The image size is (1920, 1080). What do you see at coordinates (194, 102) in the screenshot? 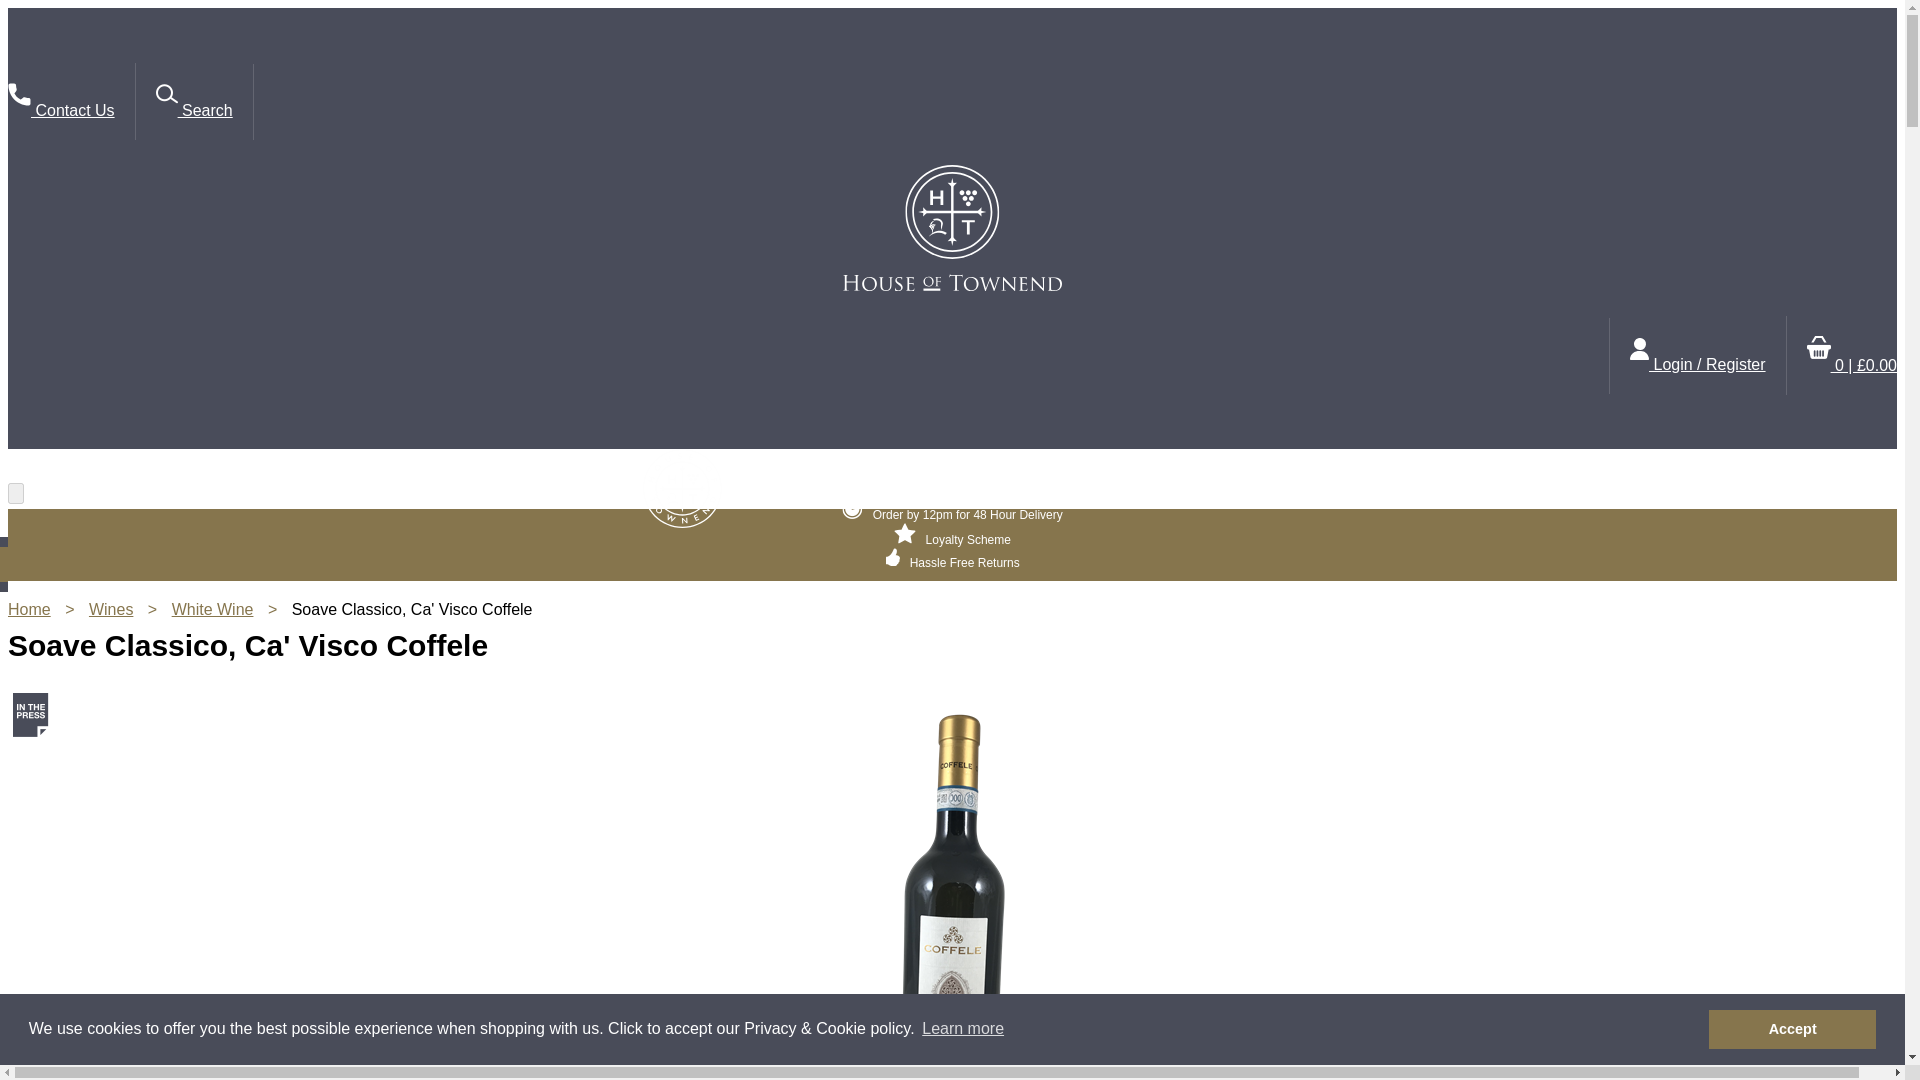
I see `Search` at bounding box center [194, 102].